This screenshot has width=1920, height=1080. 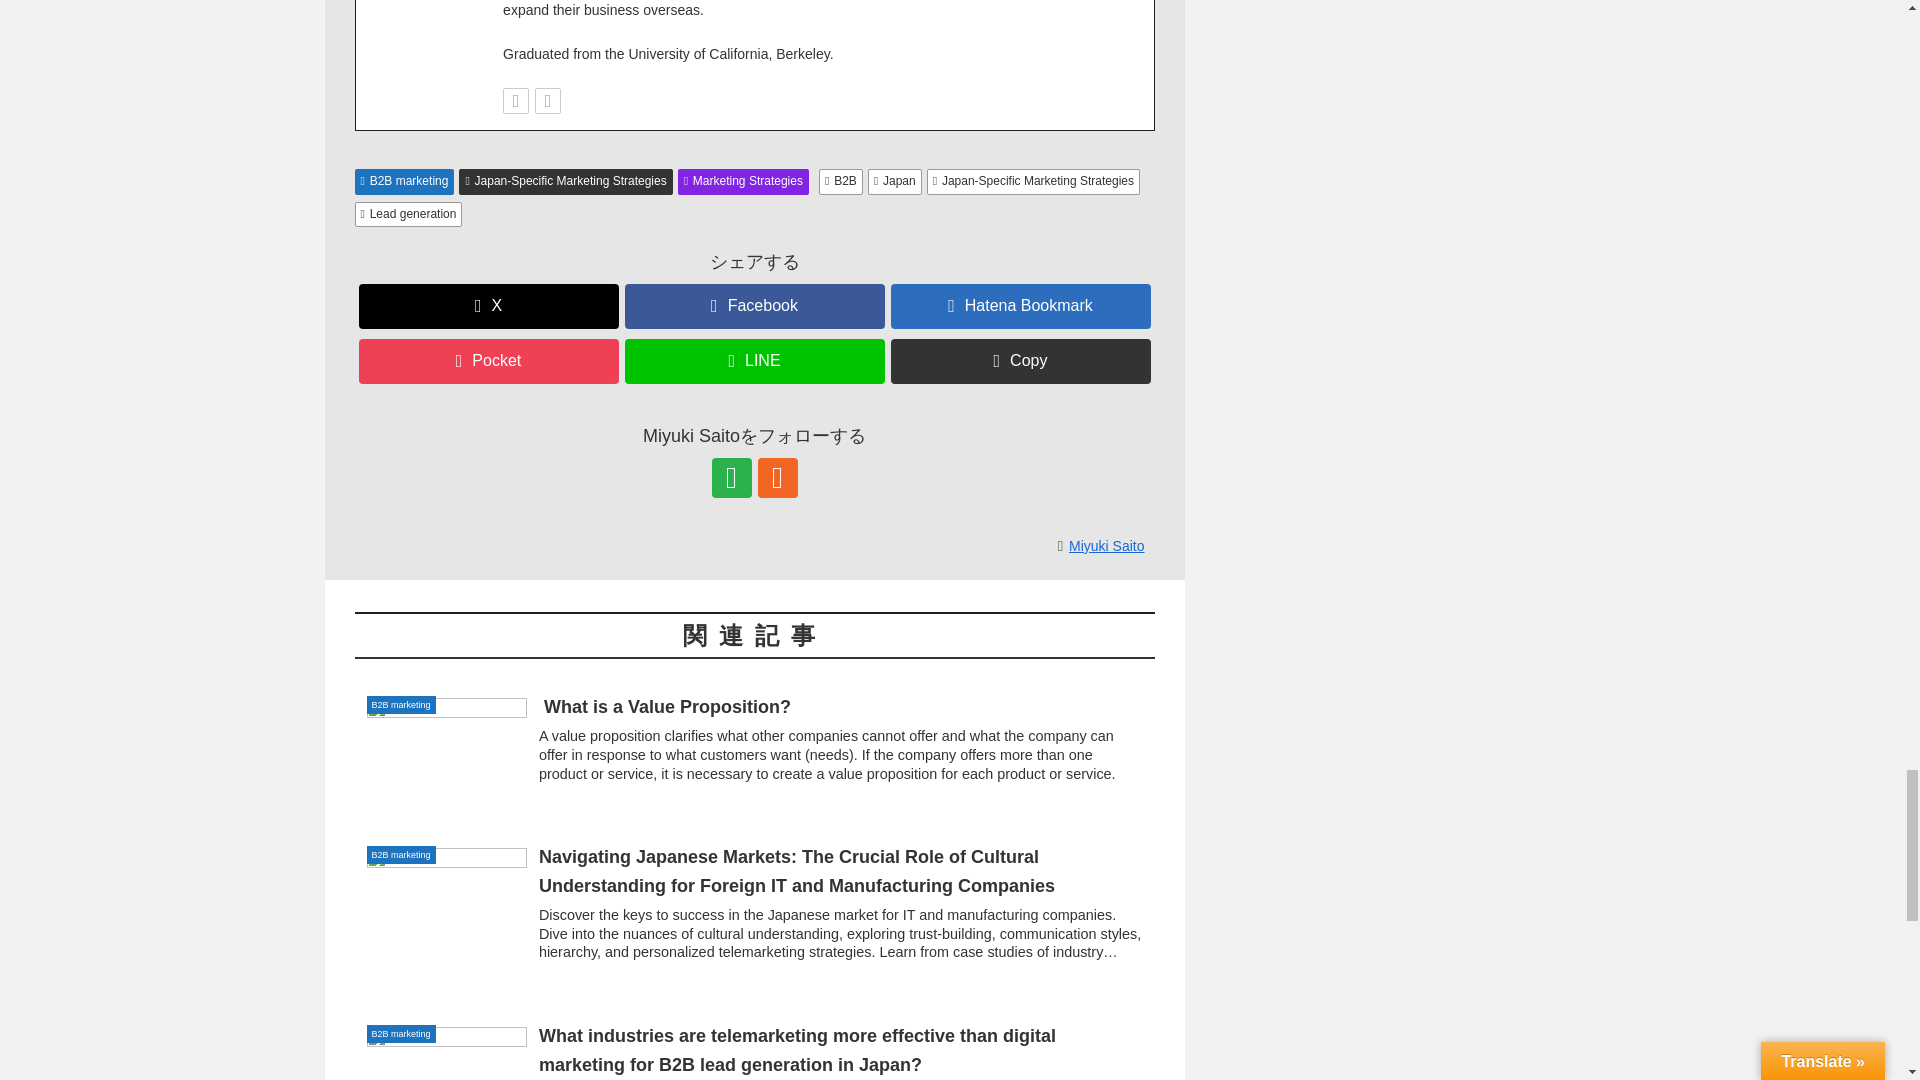 What do you see at coordinates (778, 477) in the screenshot?
I see `Subscribe updates by RSS` at bounding box center [778, 477].